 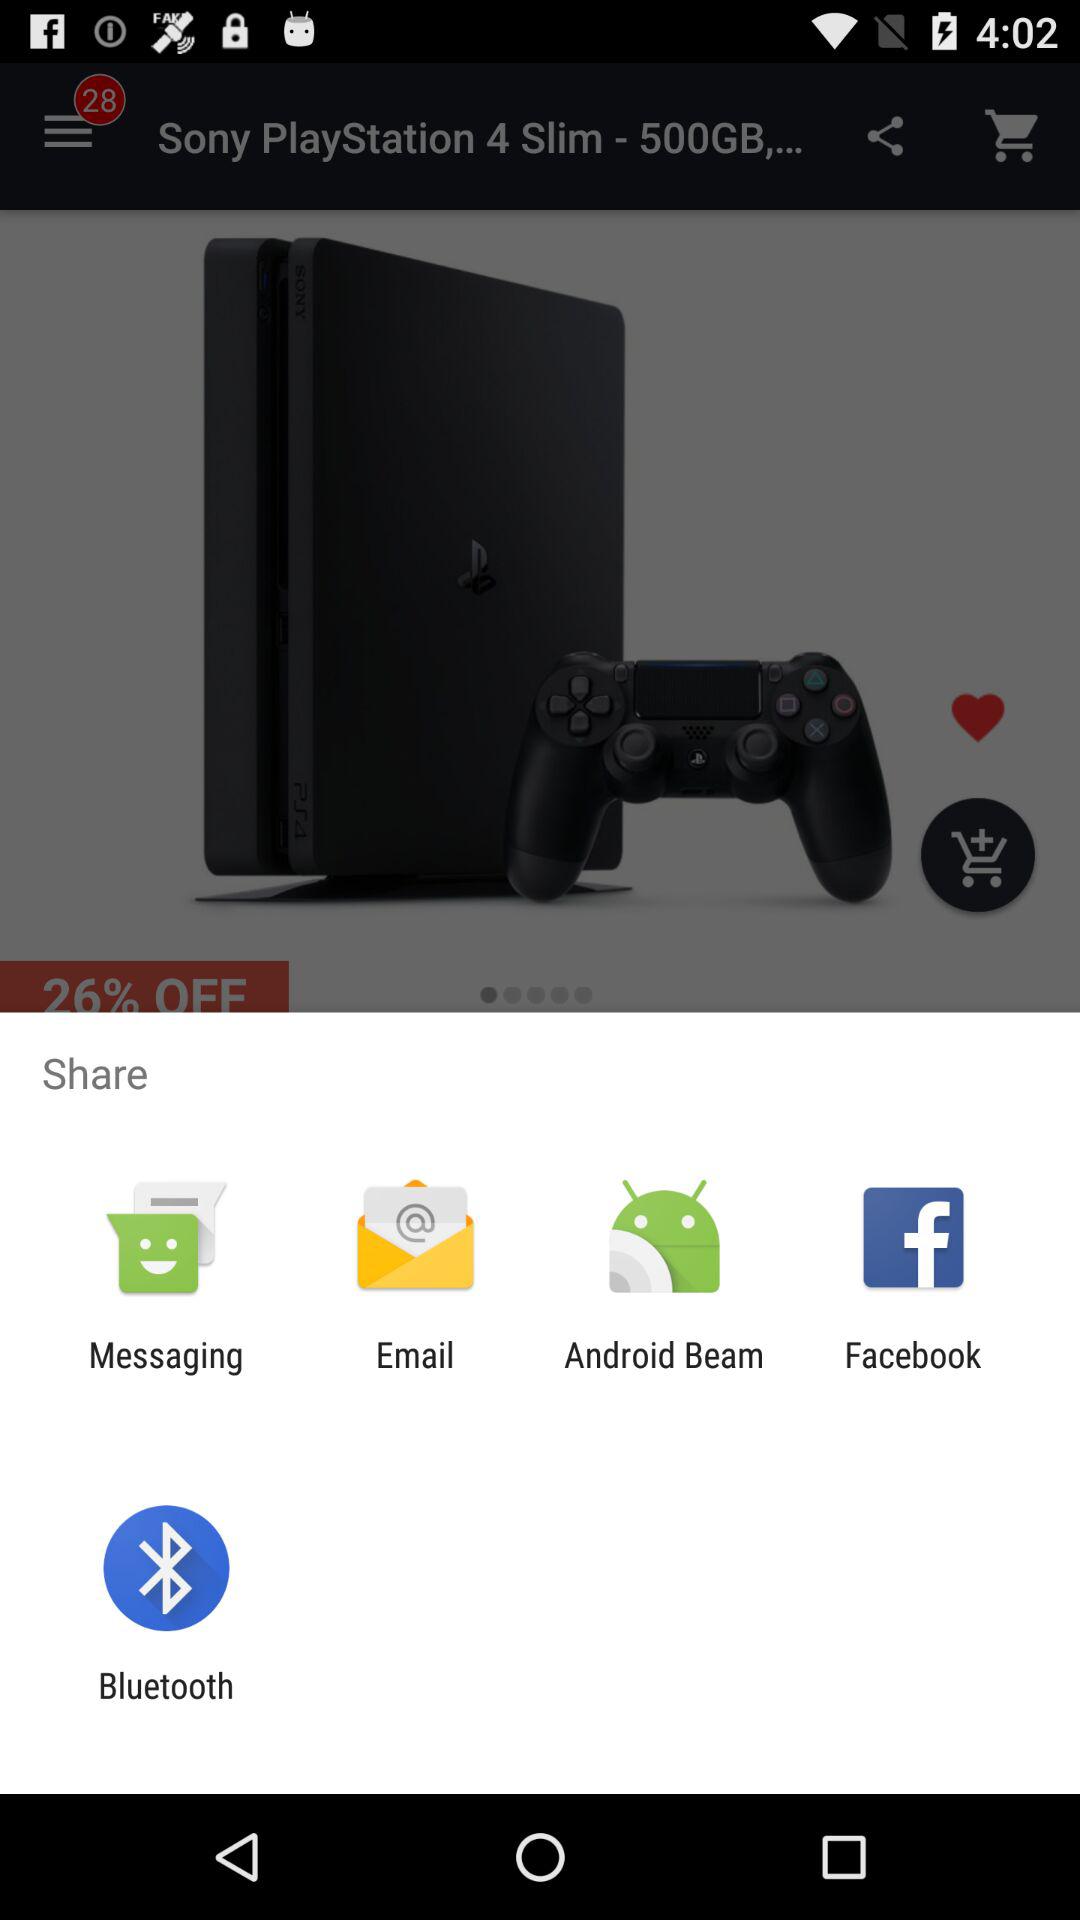 What do you see at coordinates (414, 1375) in the screenshot?
I see `turn off the app next to the android beam app` at bounding box center [414, 1375].